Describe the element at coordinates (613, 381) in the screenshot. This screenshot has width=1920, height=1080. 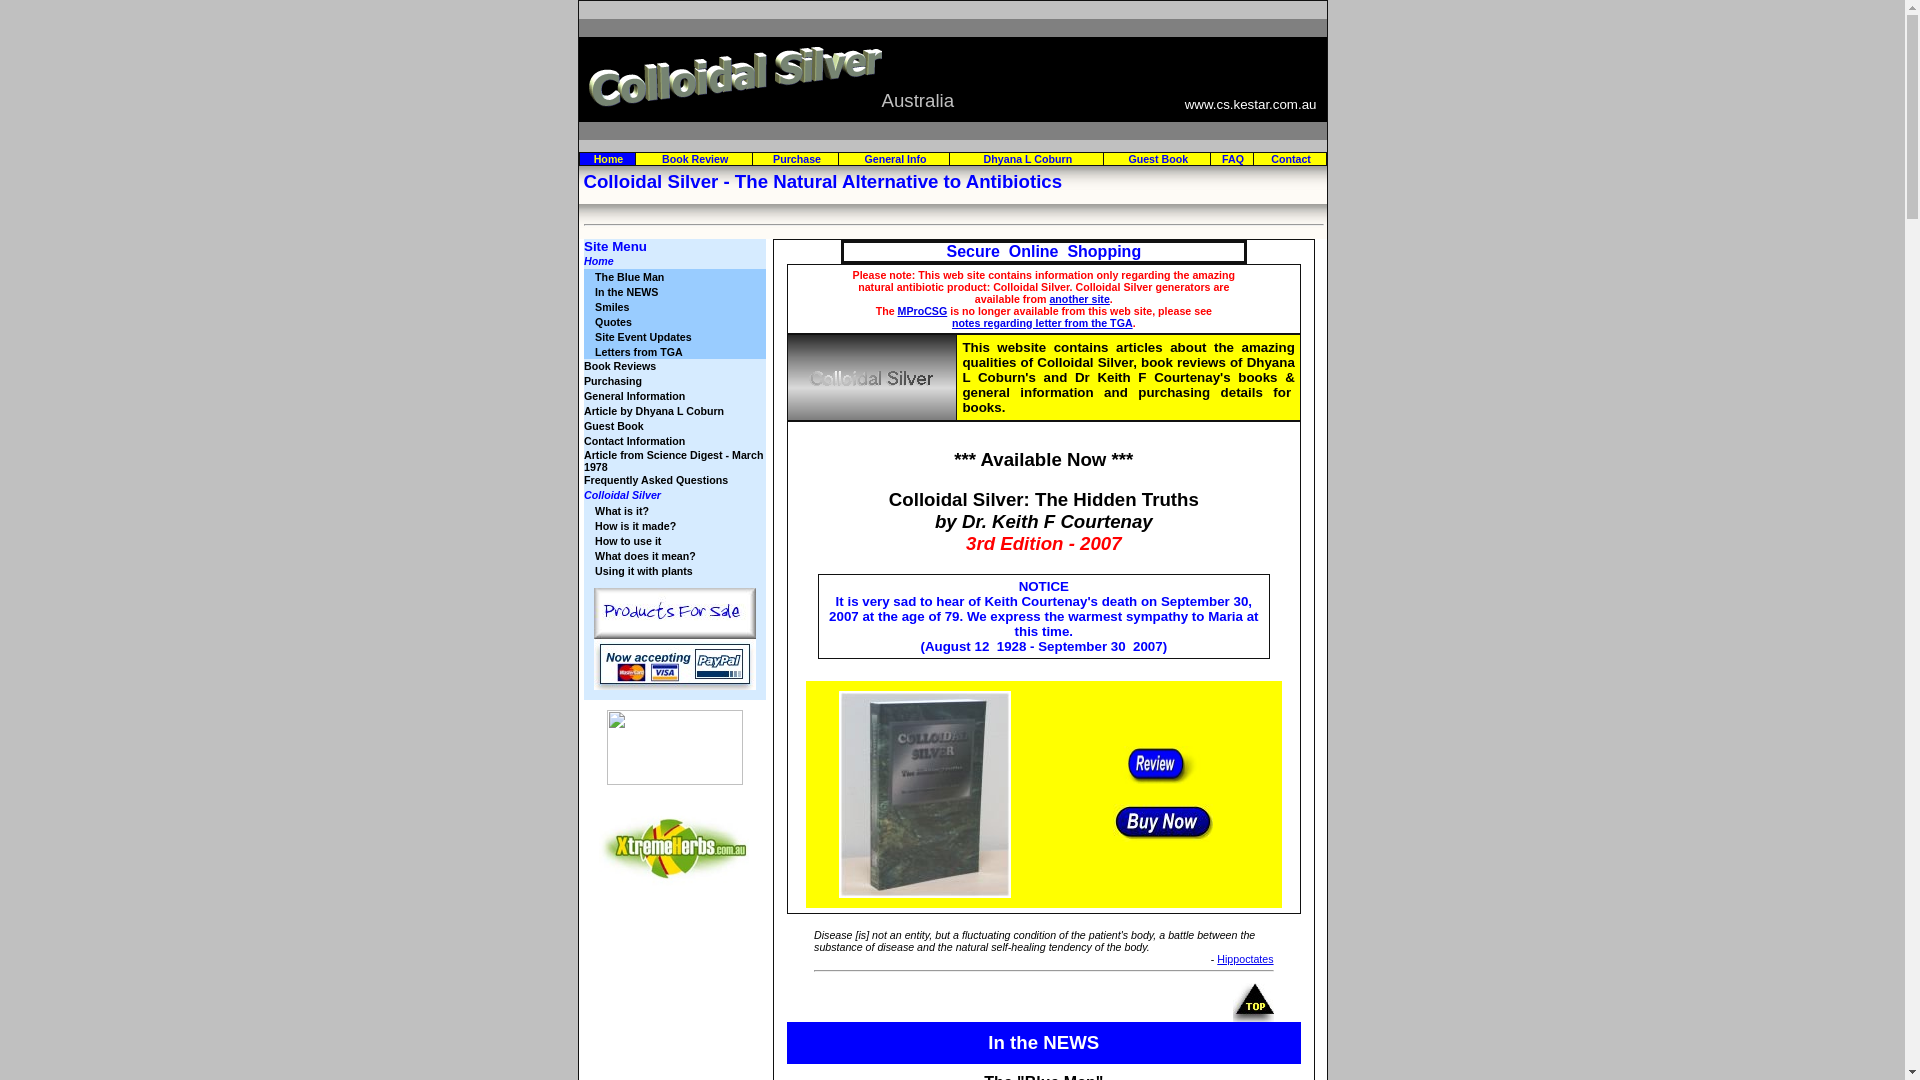
I see `Purchasing` at that location.